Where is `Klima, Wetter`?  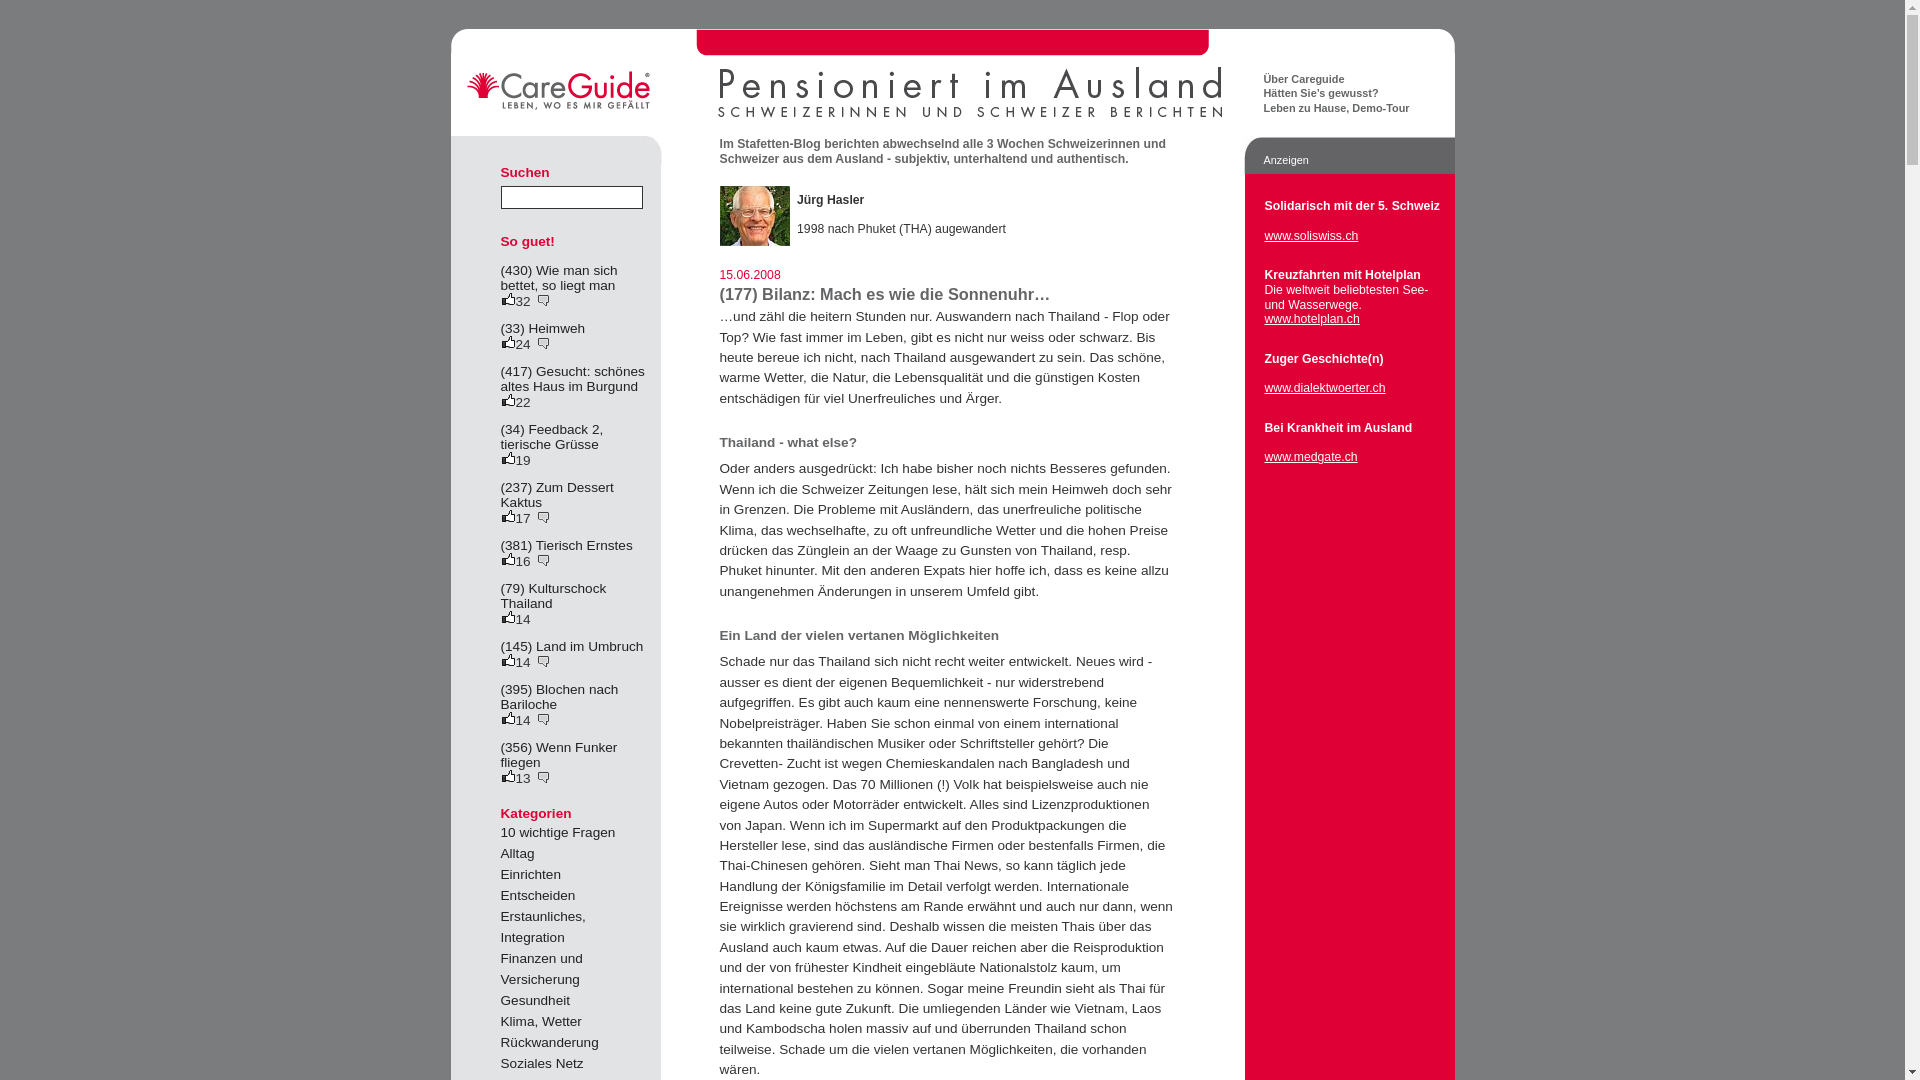
Klima, Wetter is located at coordinates (540, 1022).